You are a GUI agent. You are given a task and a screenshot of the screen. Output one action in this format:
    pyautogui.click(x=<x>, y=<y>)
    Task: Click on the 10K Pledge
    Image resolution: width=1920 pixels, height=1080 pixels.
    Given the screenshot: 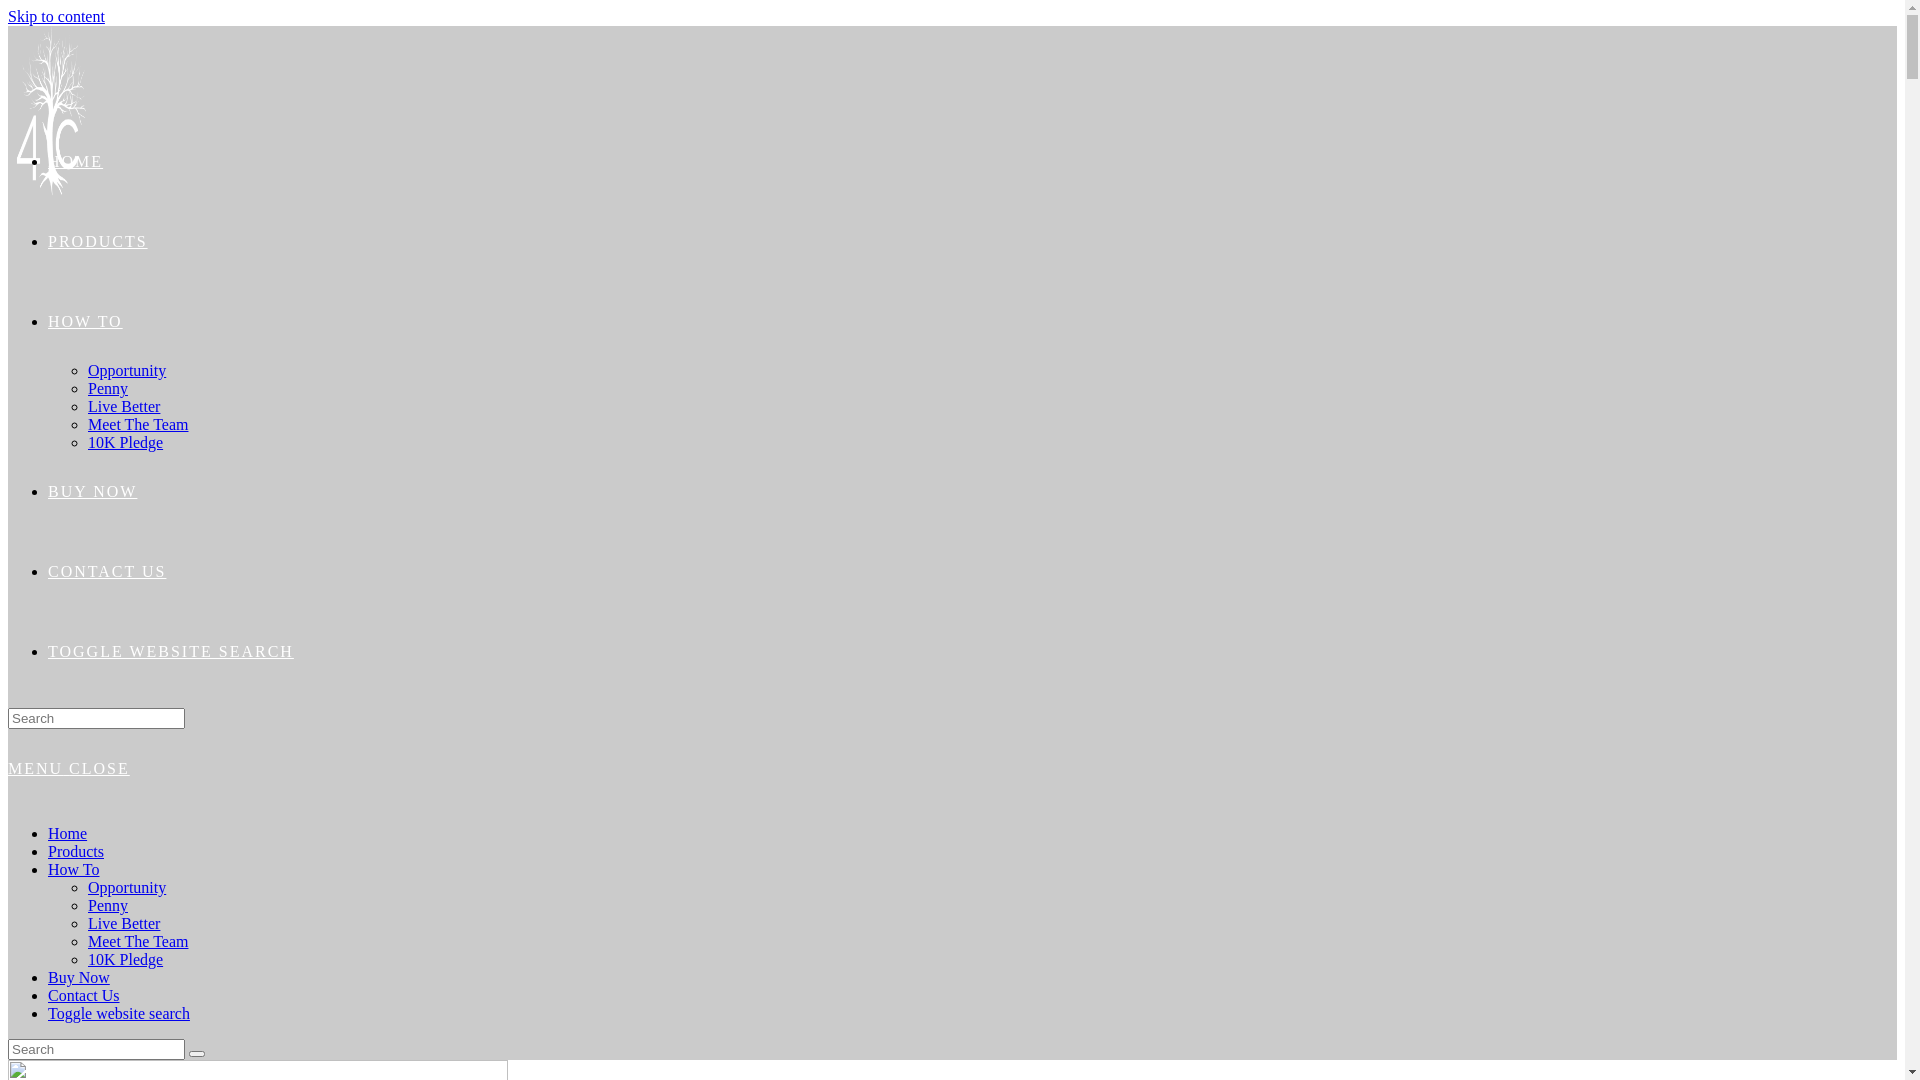 What is the action you would take?
    pyautogui.click(x=126, y=442)
    